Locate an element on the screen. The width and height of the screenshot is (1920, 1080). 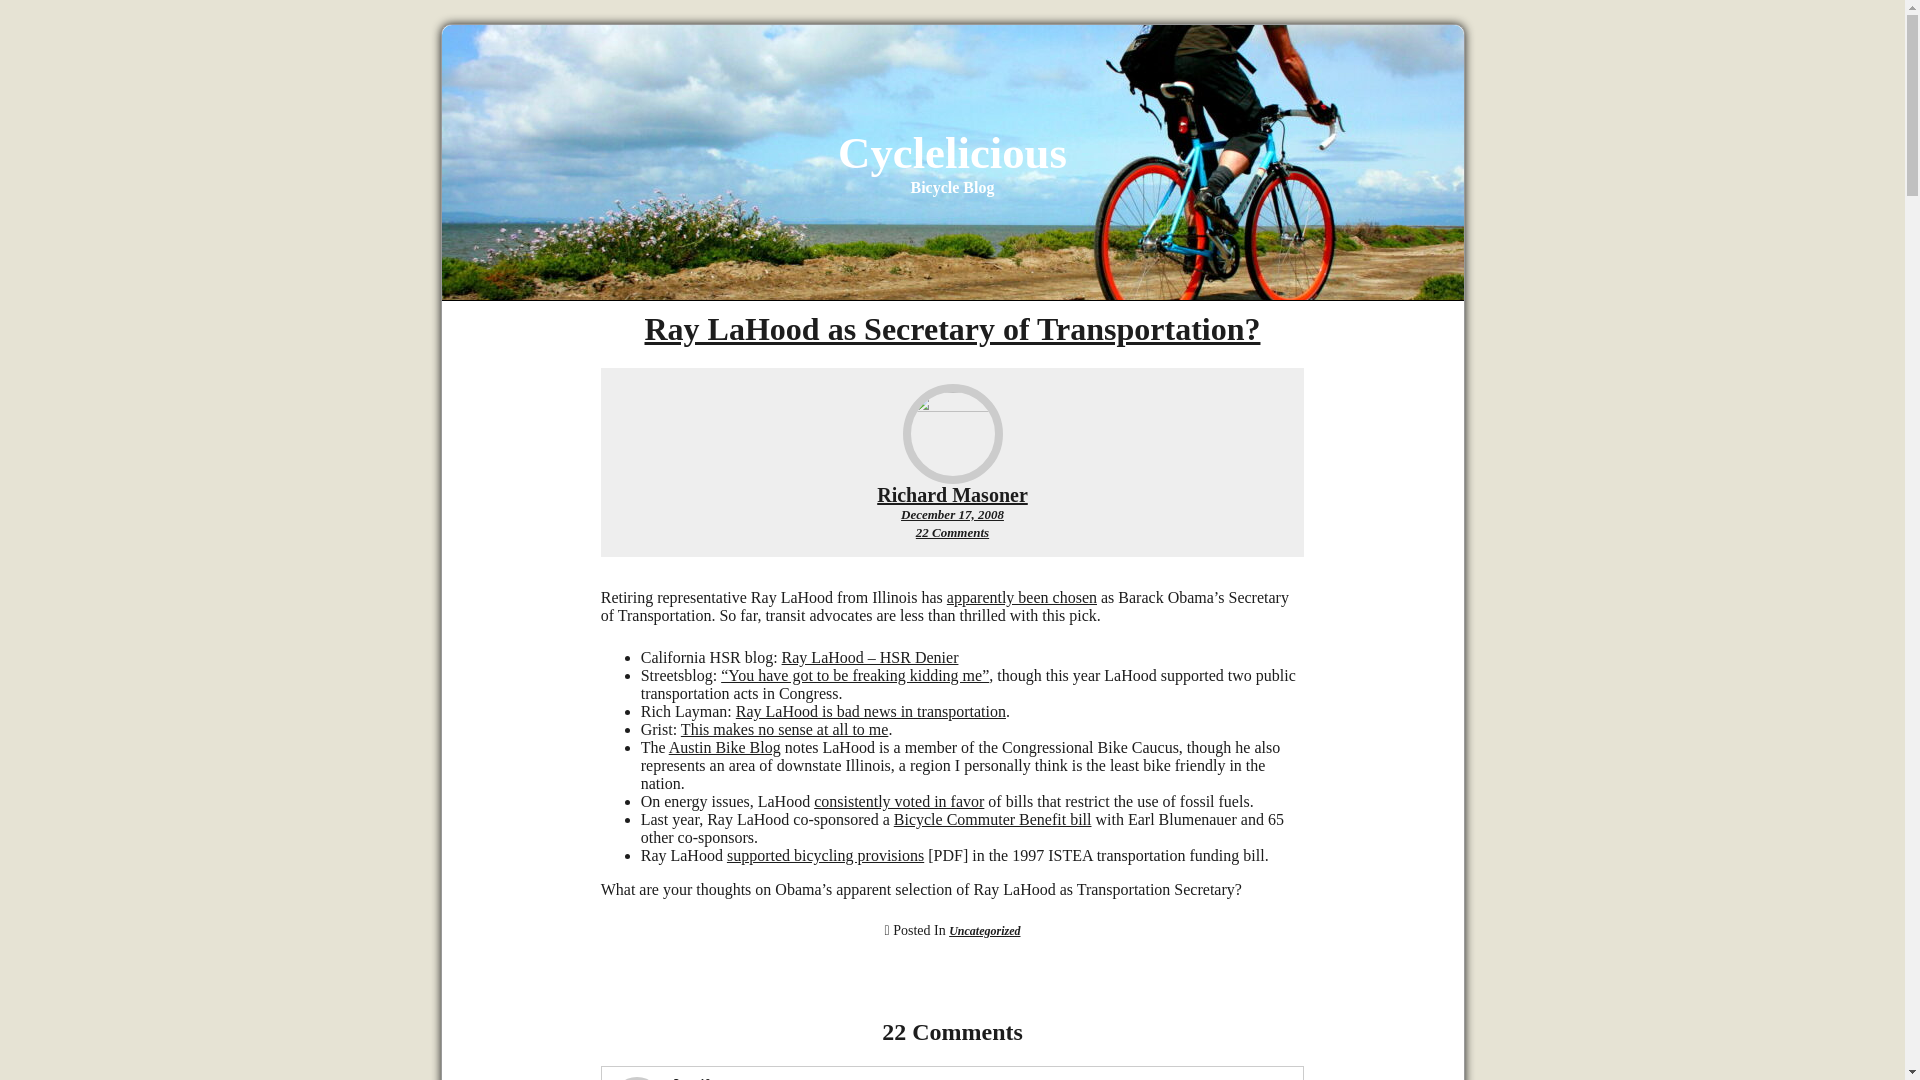
Ray LaHood as Secretary of Transportation? is located at coordinates (951, 328).